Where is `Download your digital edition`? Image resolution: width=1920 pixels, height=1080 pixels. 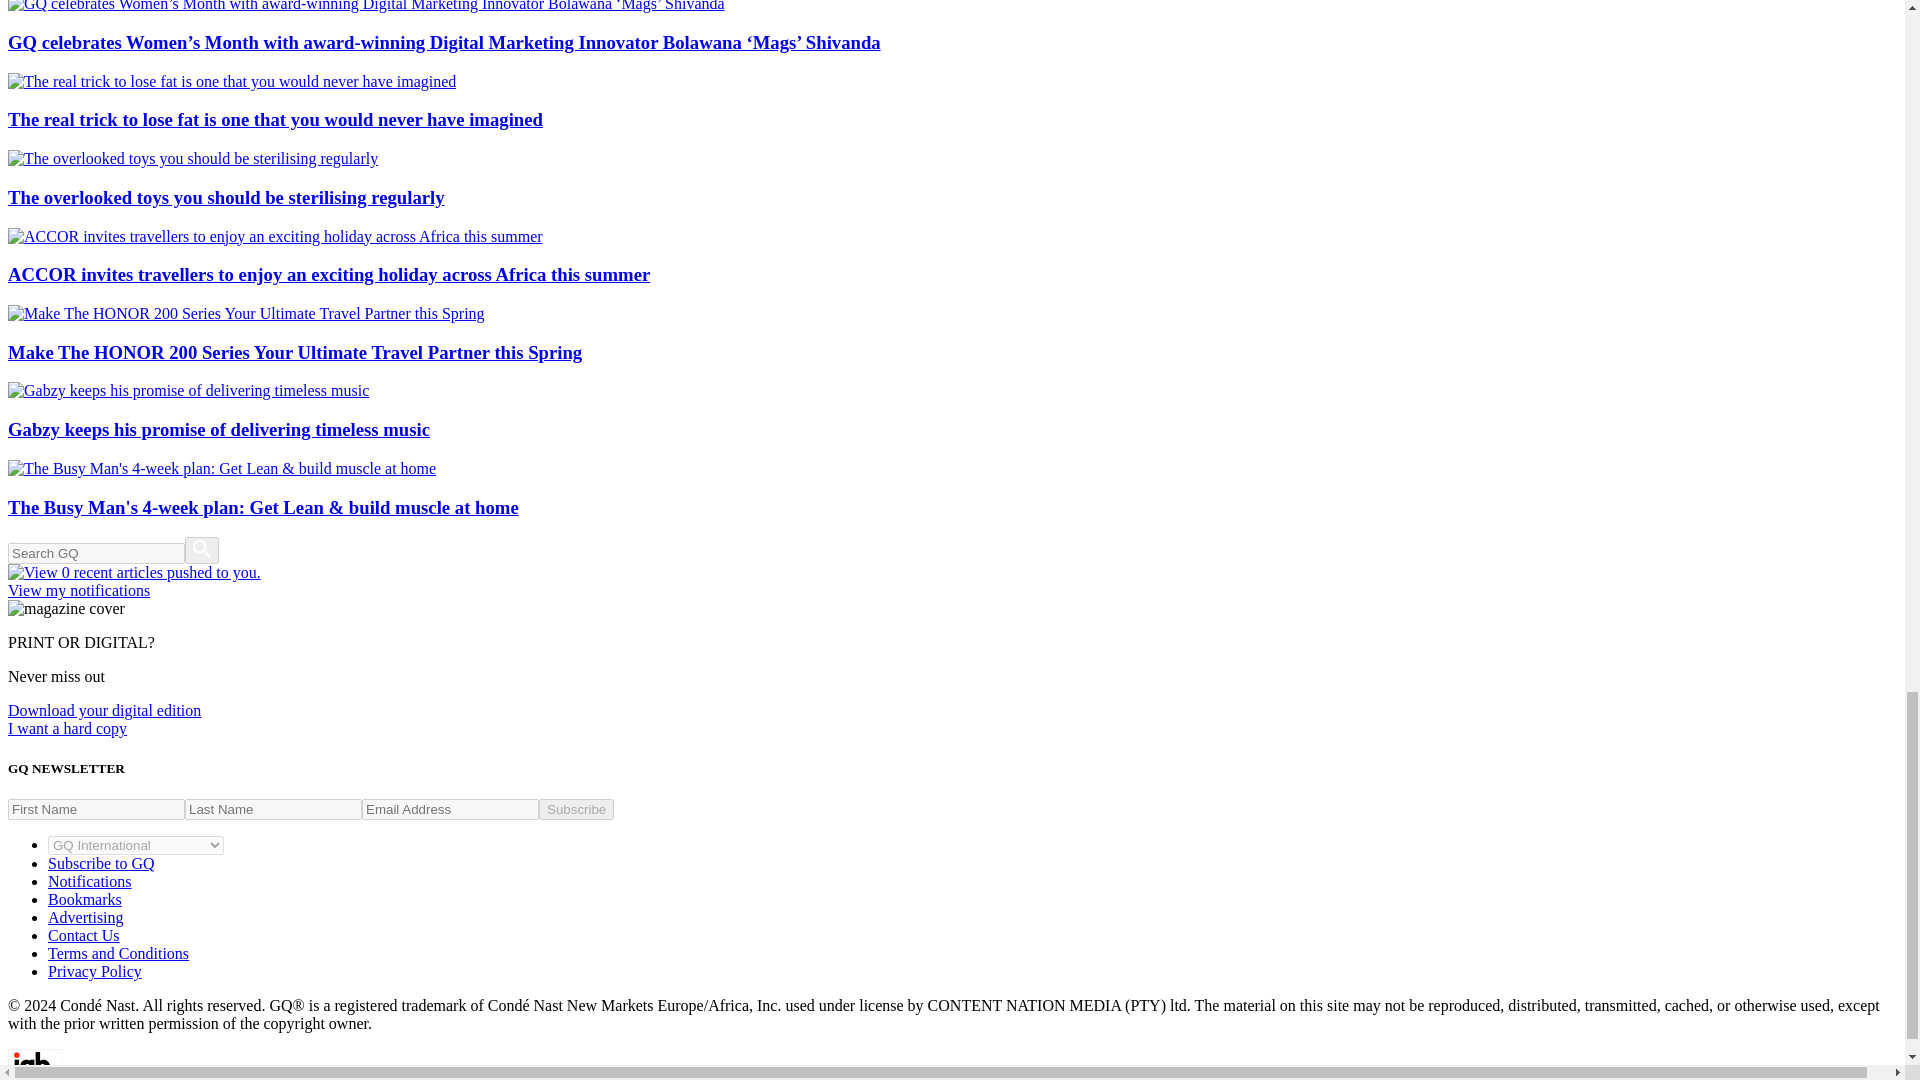
Download your digital edition is located at coordinates (104, 710).